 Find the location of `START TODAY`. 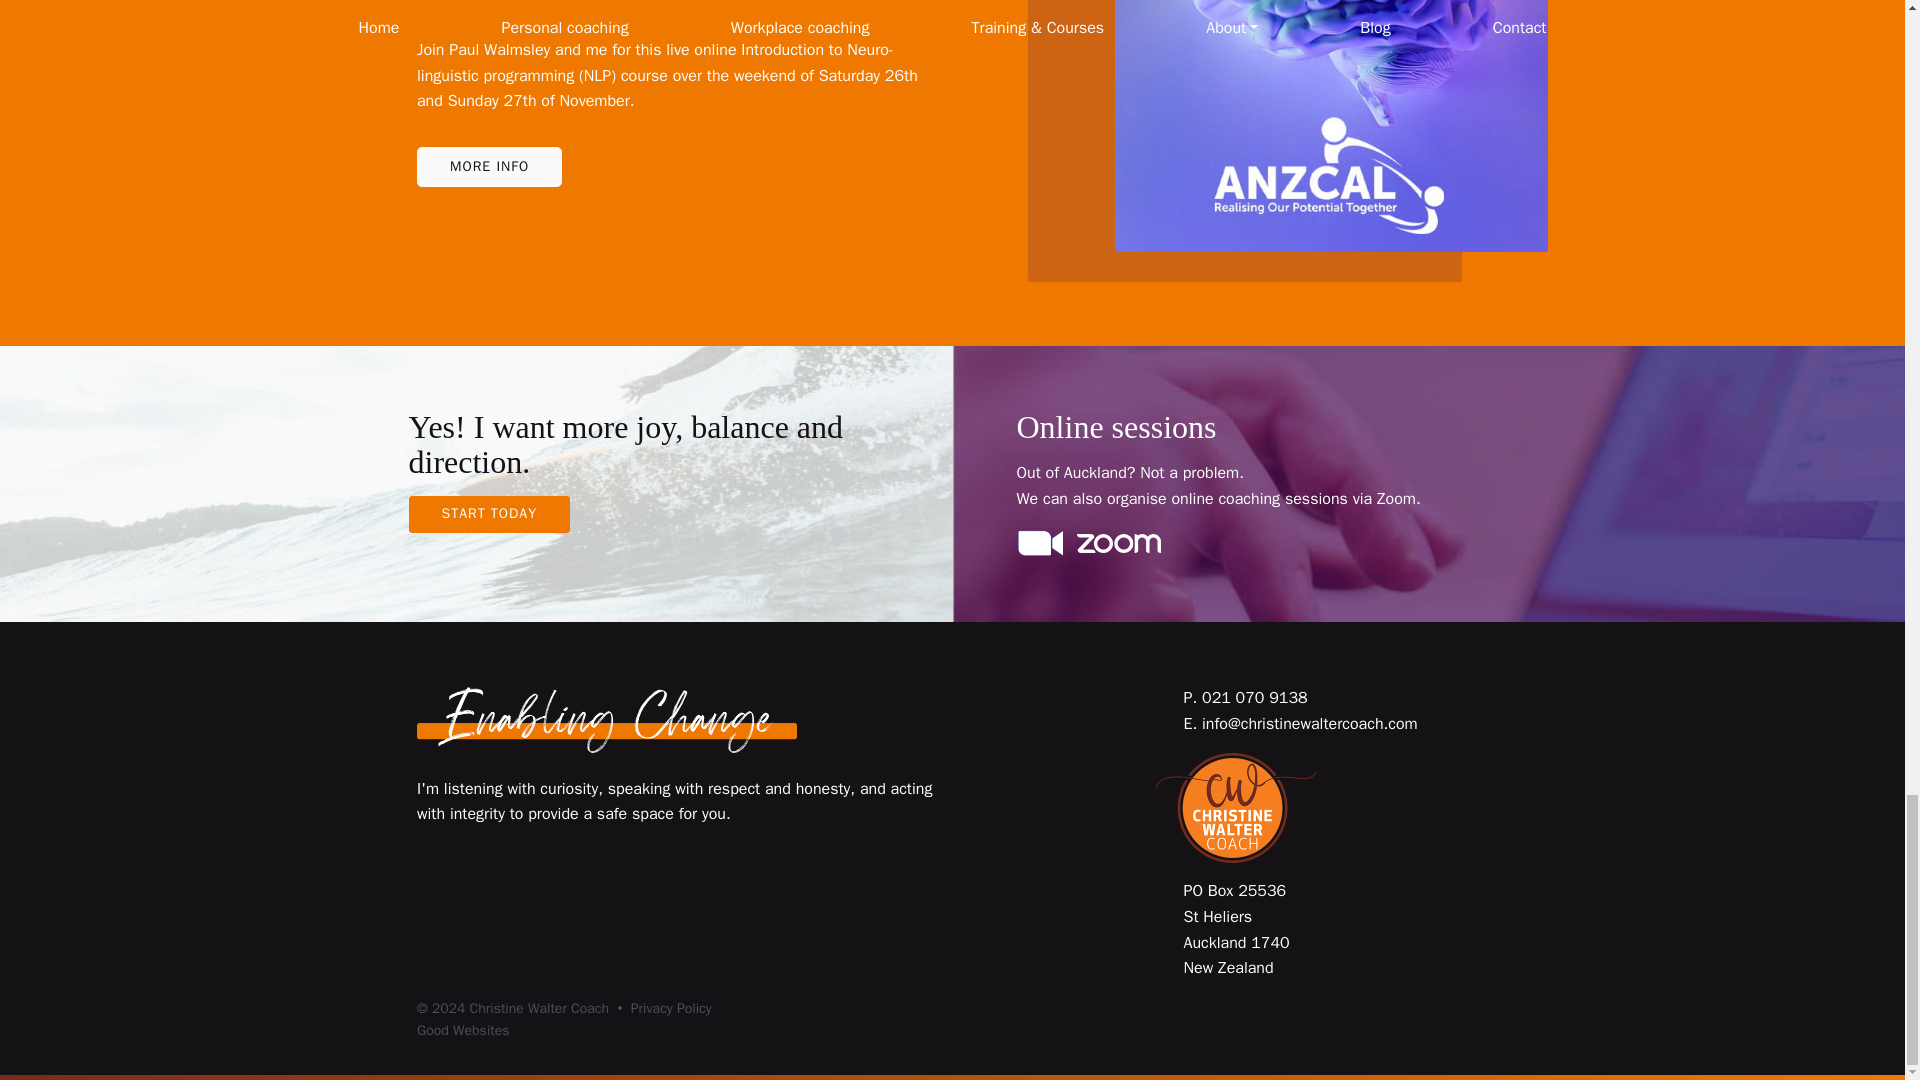

START TODAY is located at coordinates (488, 514).